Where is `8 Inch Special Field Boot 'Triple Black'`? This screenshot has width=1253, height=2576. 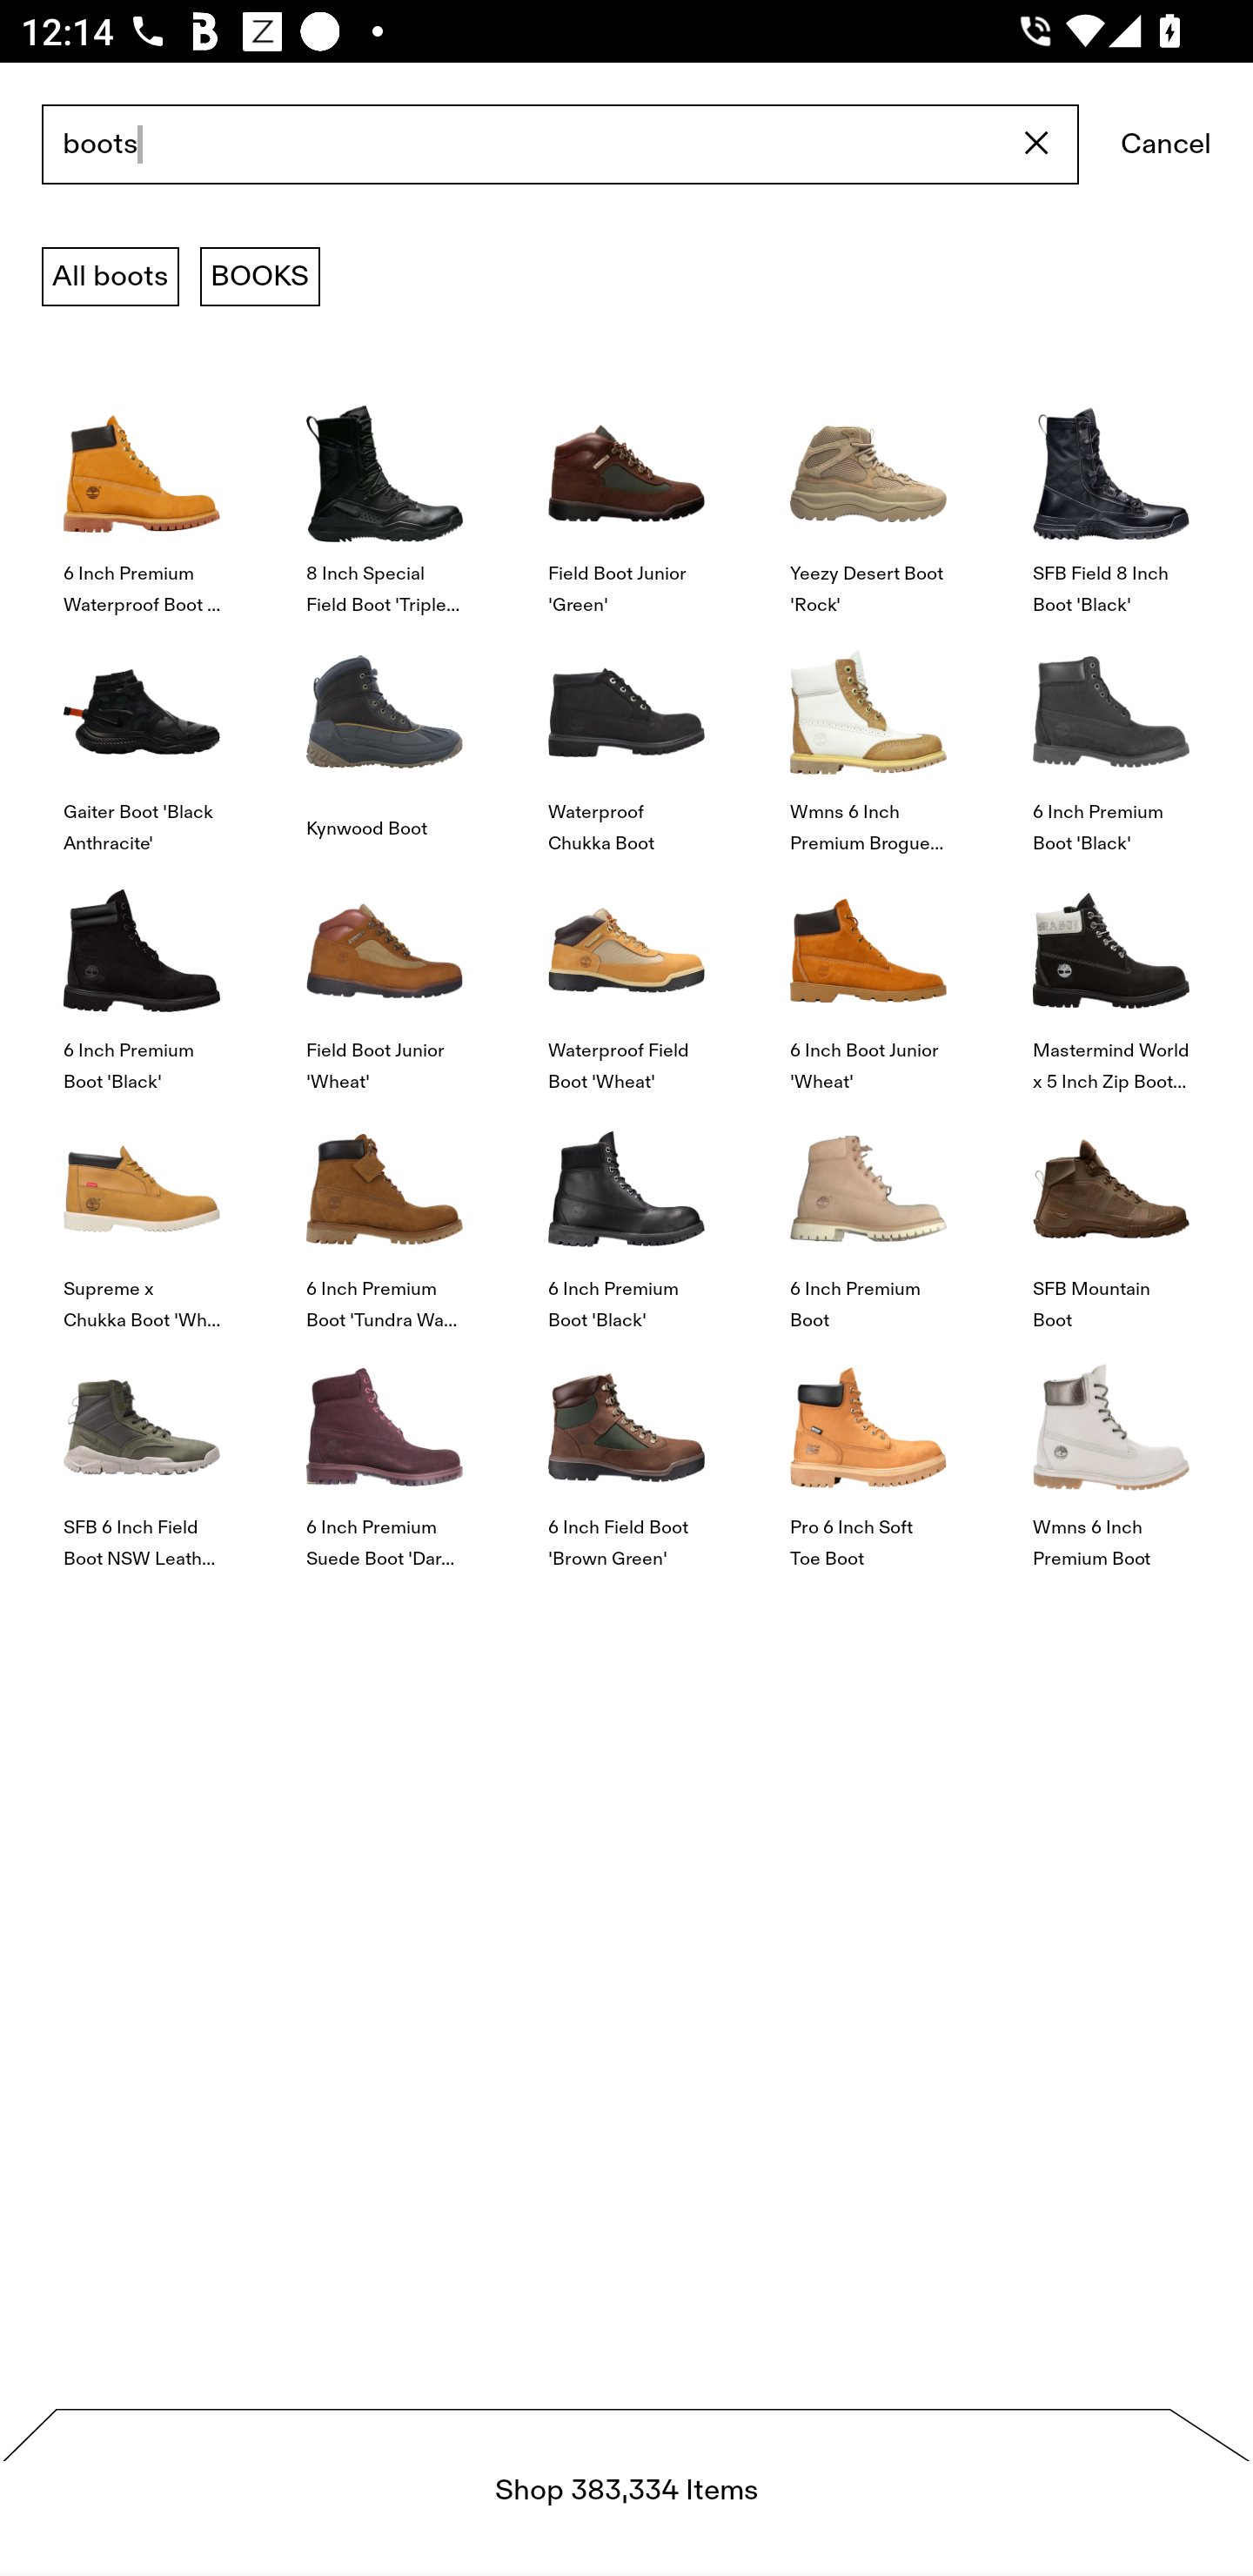 8 Inch Special Field Boot 'Triple Black' is located at coordinates (384, 498).